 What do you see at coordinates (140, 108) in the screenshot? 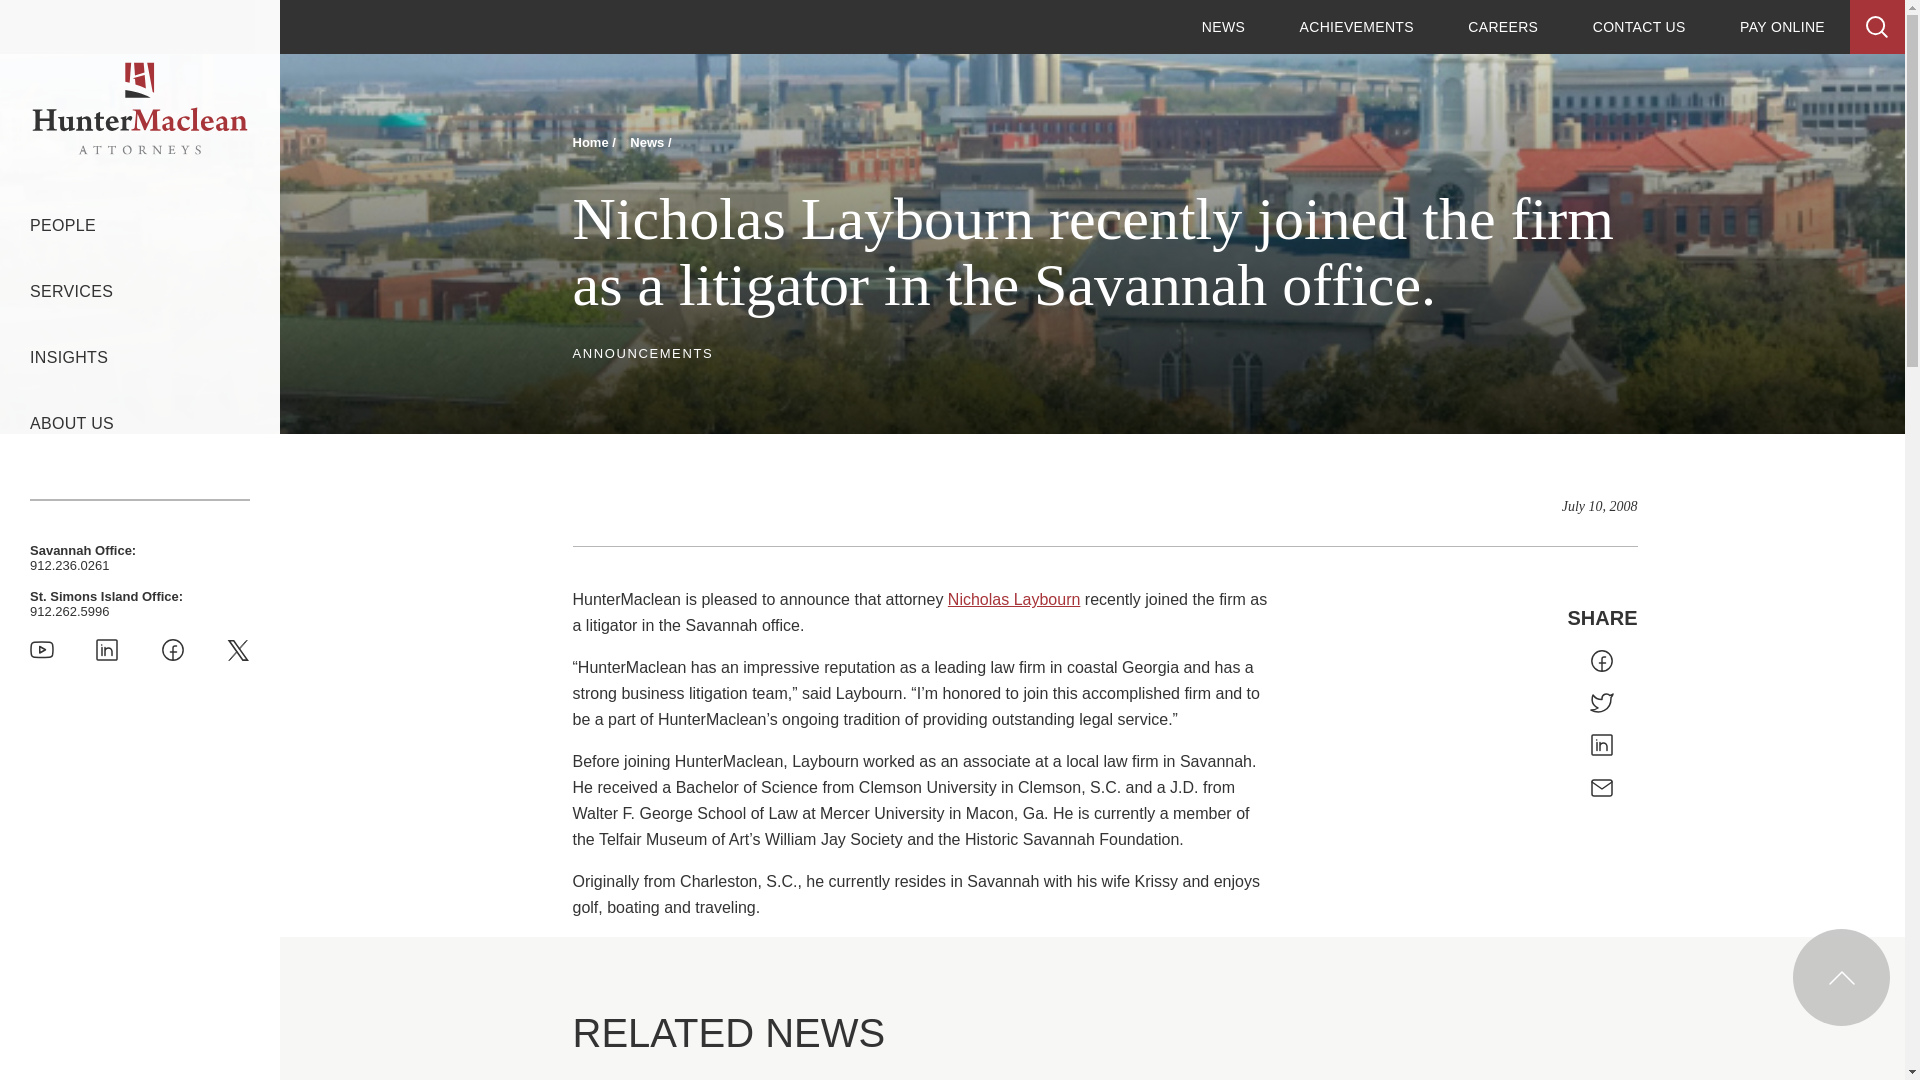
I see `HunterMaclean` at bounding box center [140, 108].